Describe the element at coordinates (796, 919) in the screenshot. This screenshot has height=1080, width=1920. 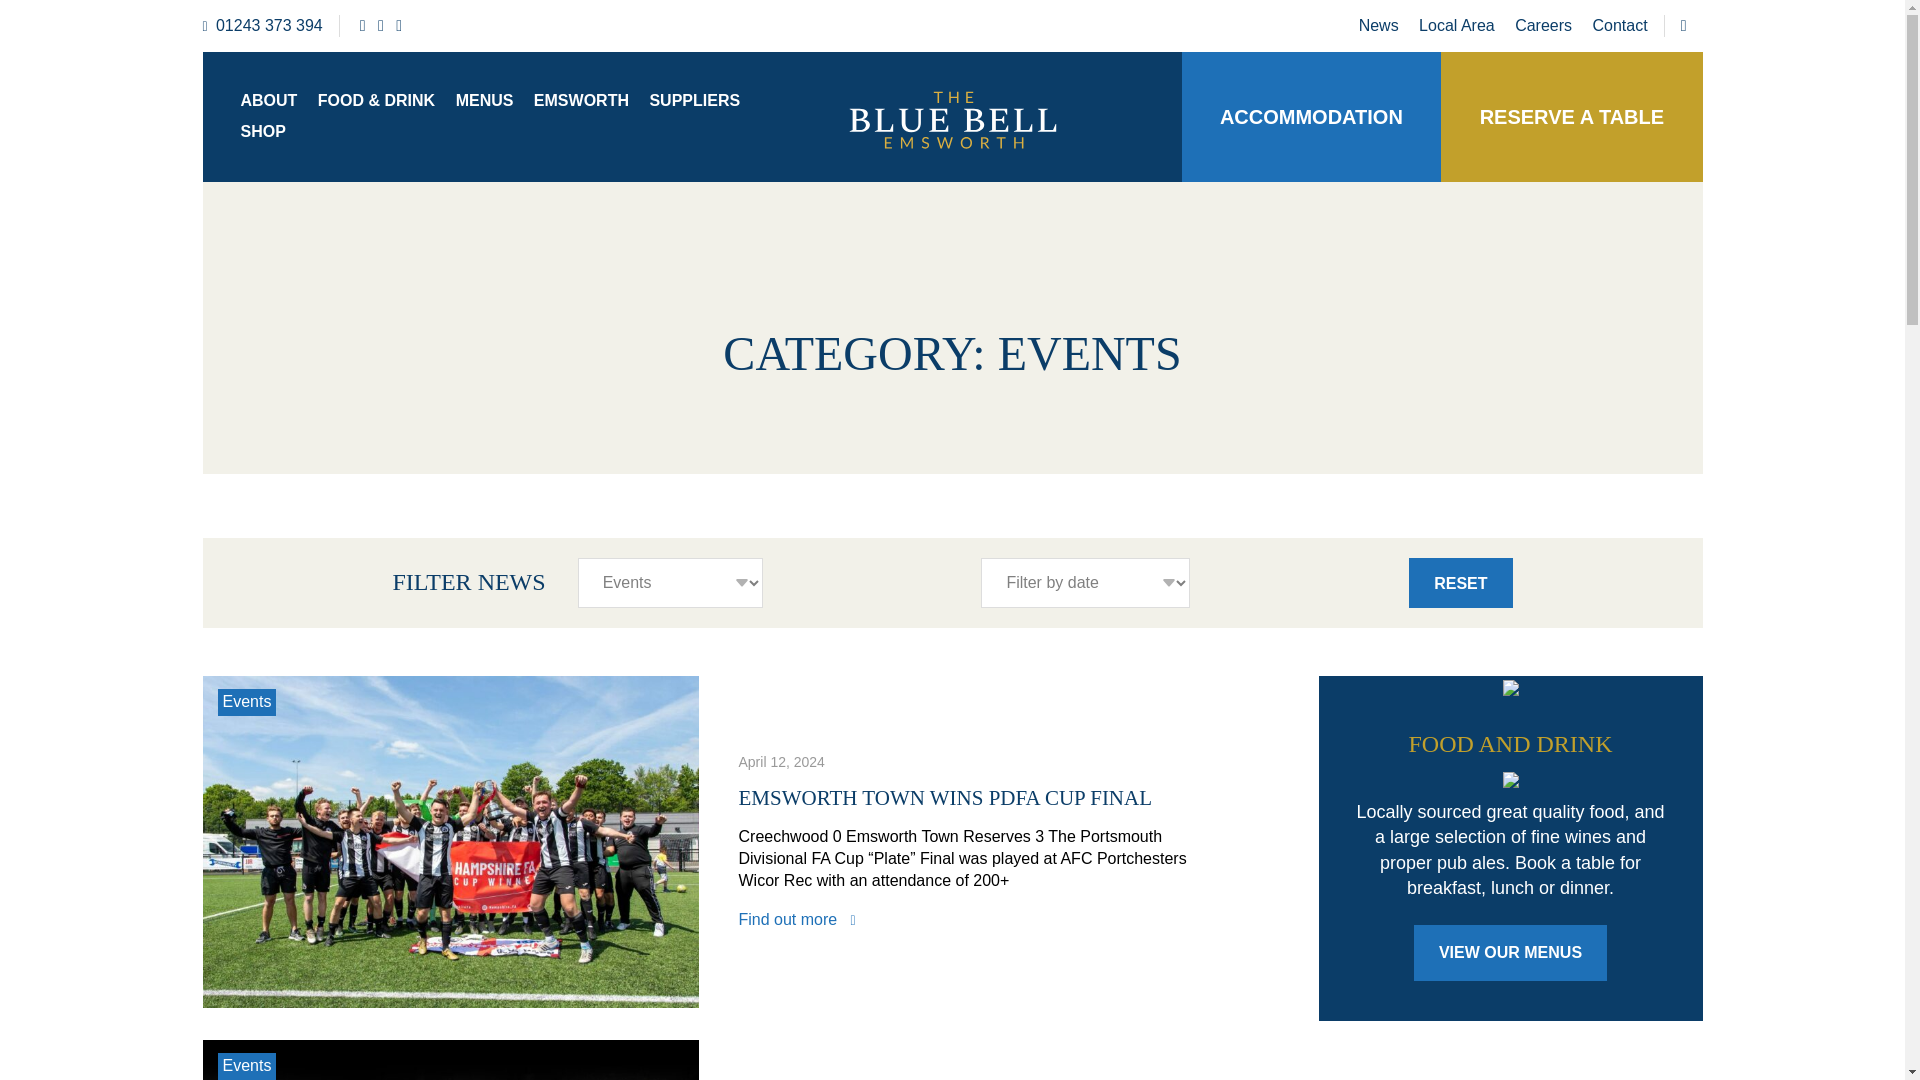
I see `Find out more  ` at that location.